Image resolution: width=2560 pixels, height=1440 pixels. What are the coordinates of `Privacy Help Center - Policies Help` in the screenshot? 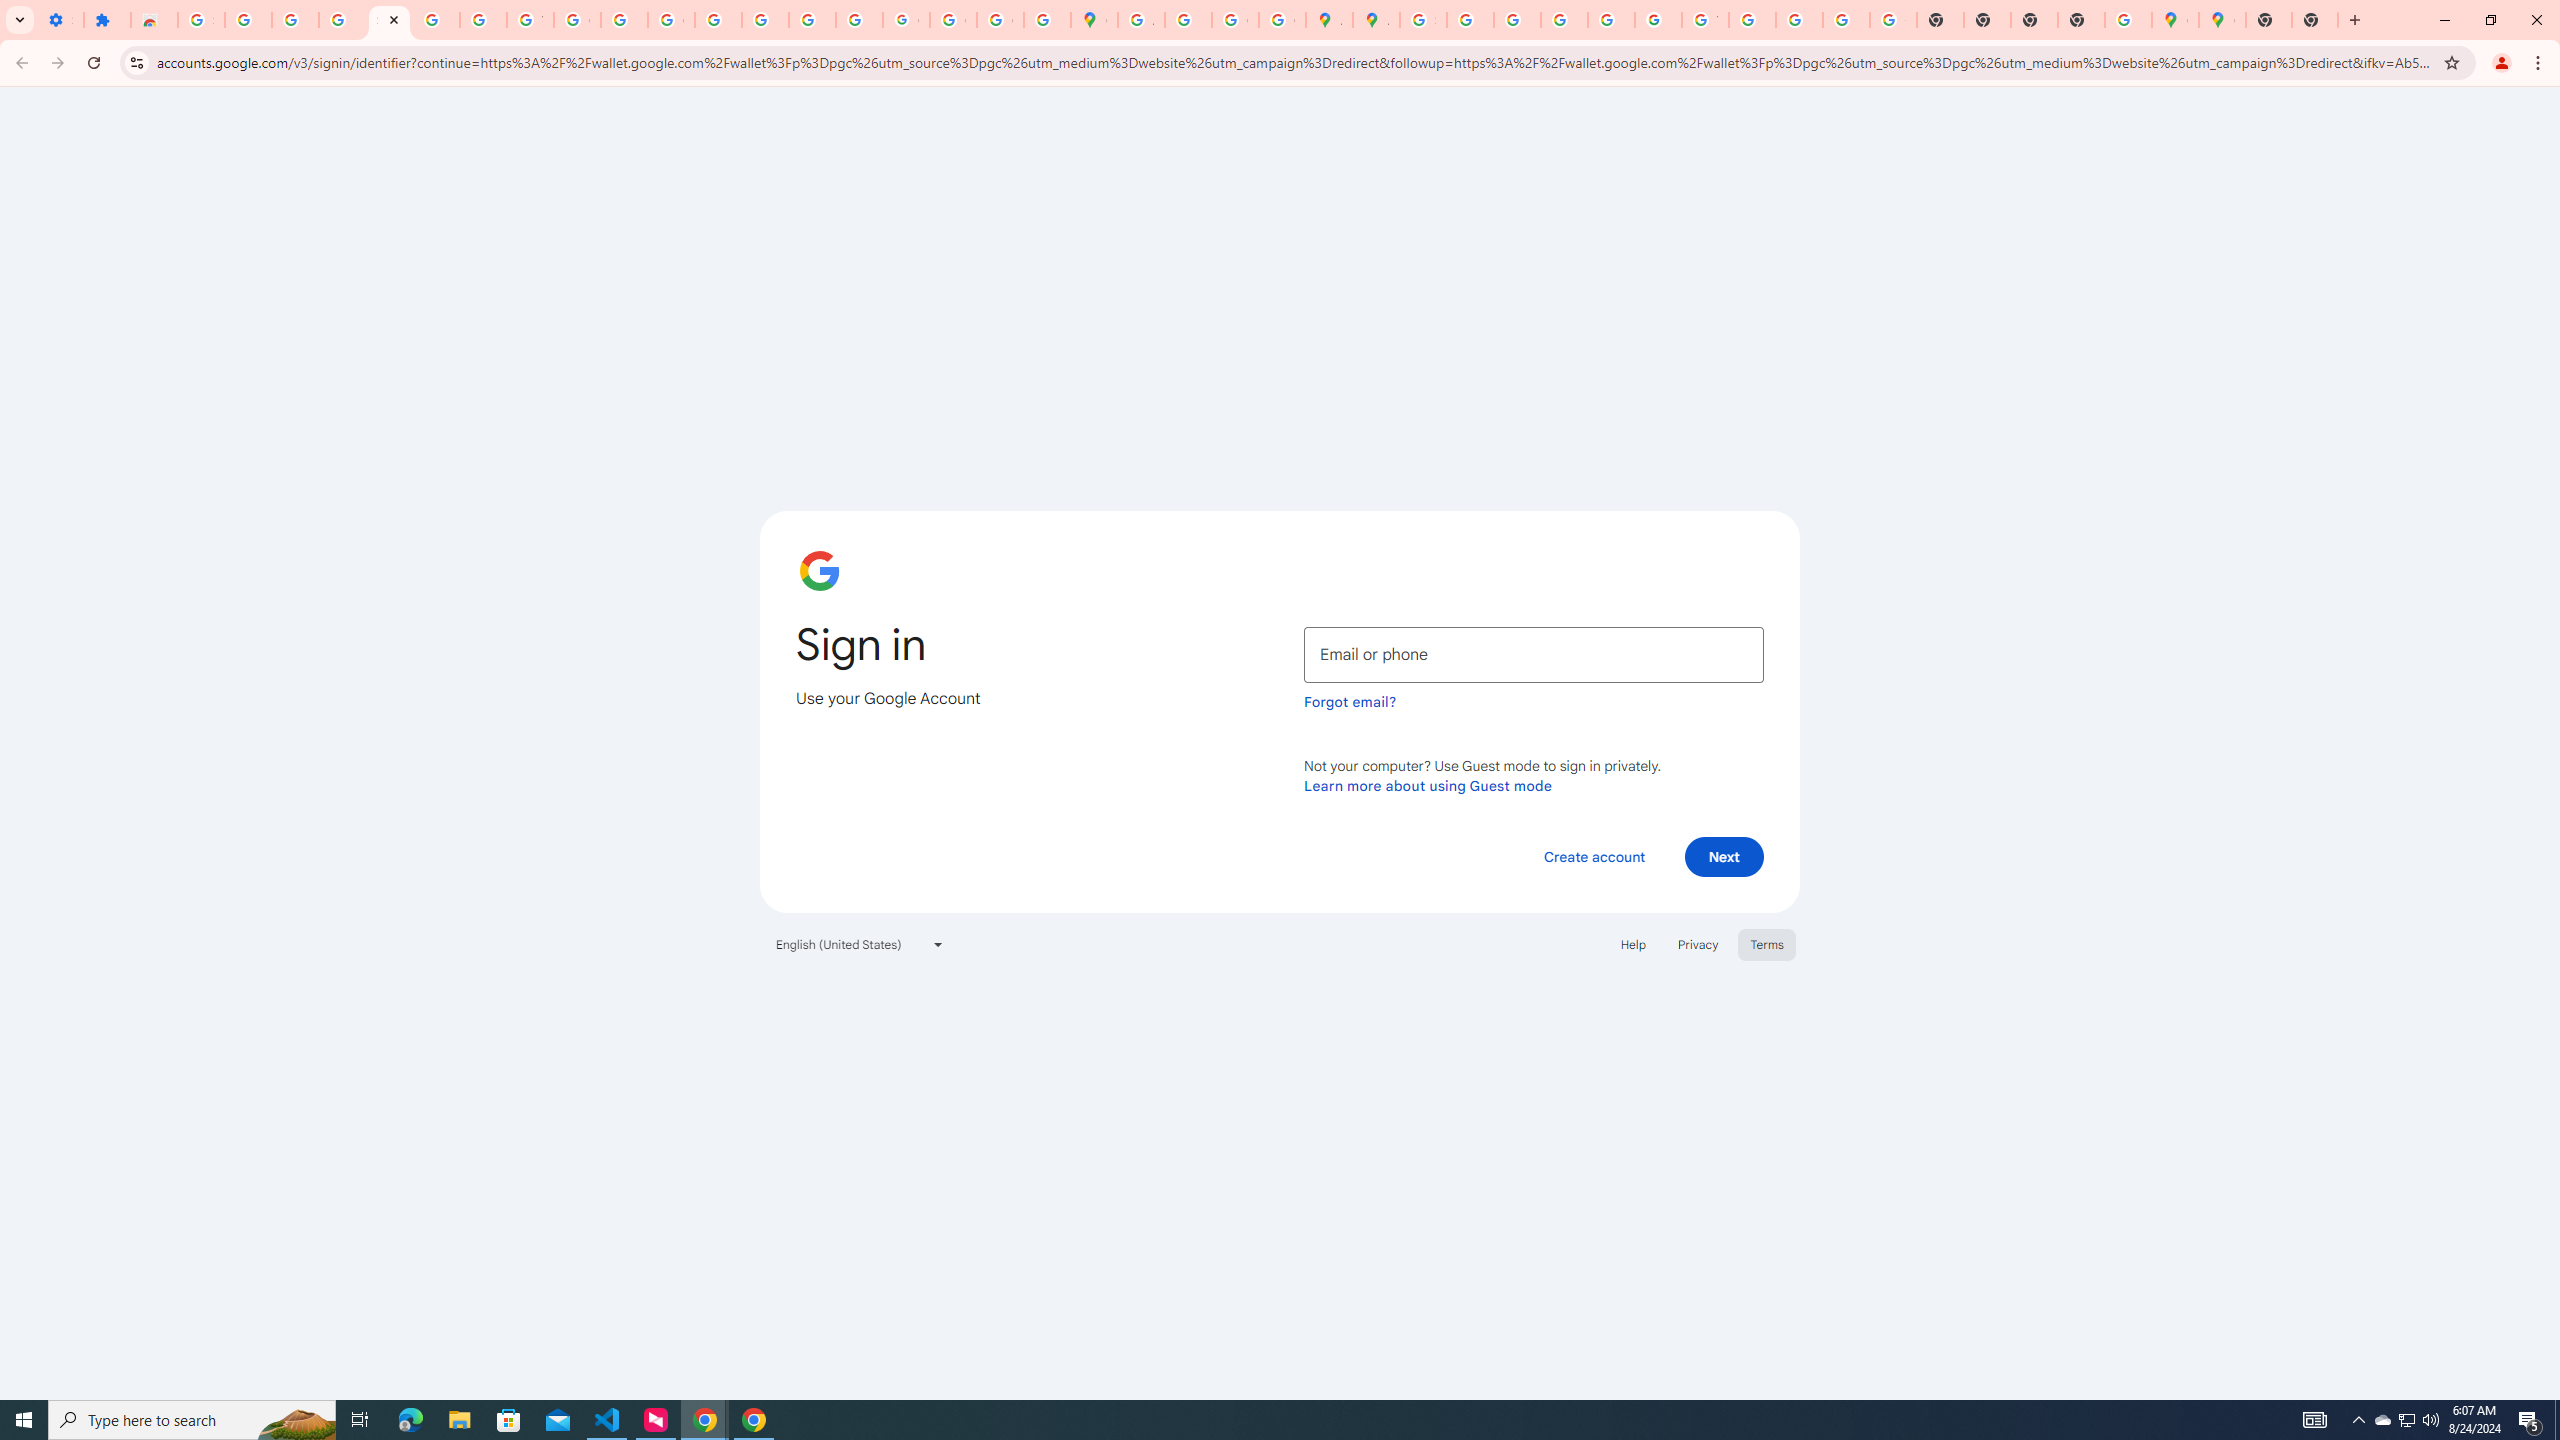 It's located at (1564, 20).